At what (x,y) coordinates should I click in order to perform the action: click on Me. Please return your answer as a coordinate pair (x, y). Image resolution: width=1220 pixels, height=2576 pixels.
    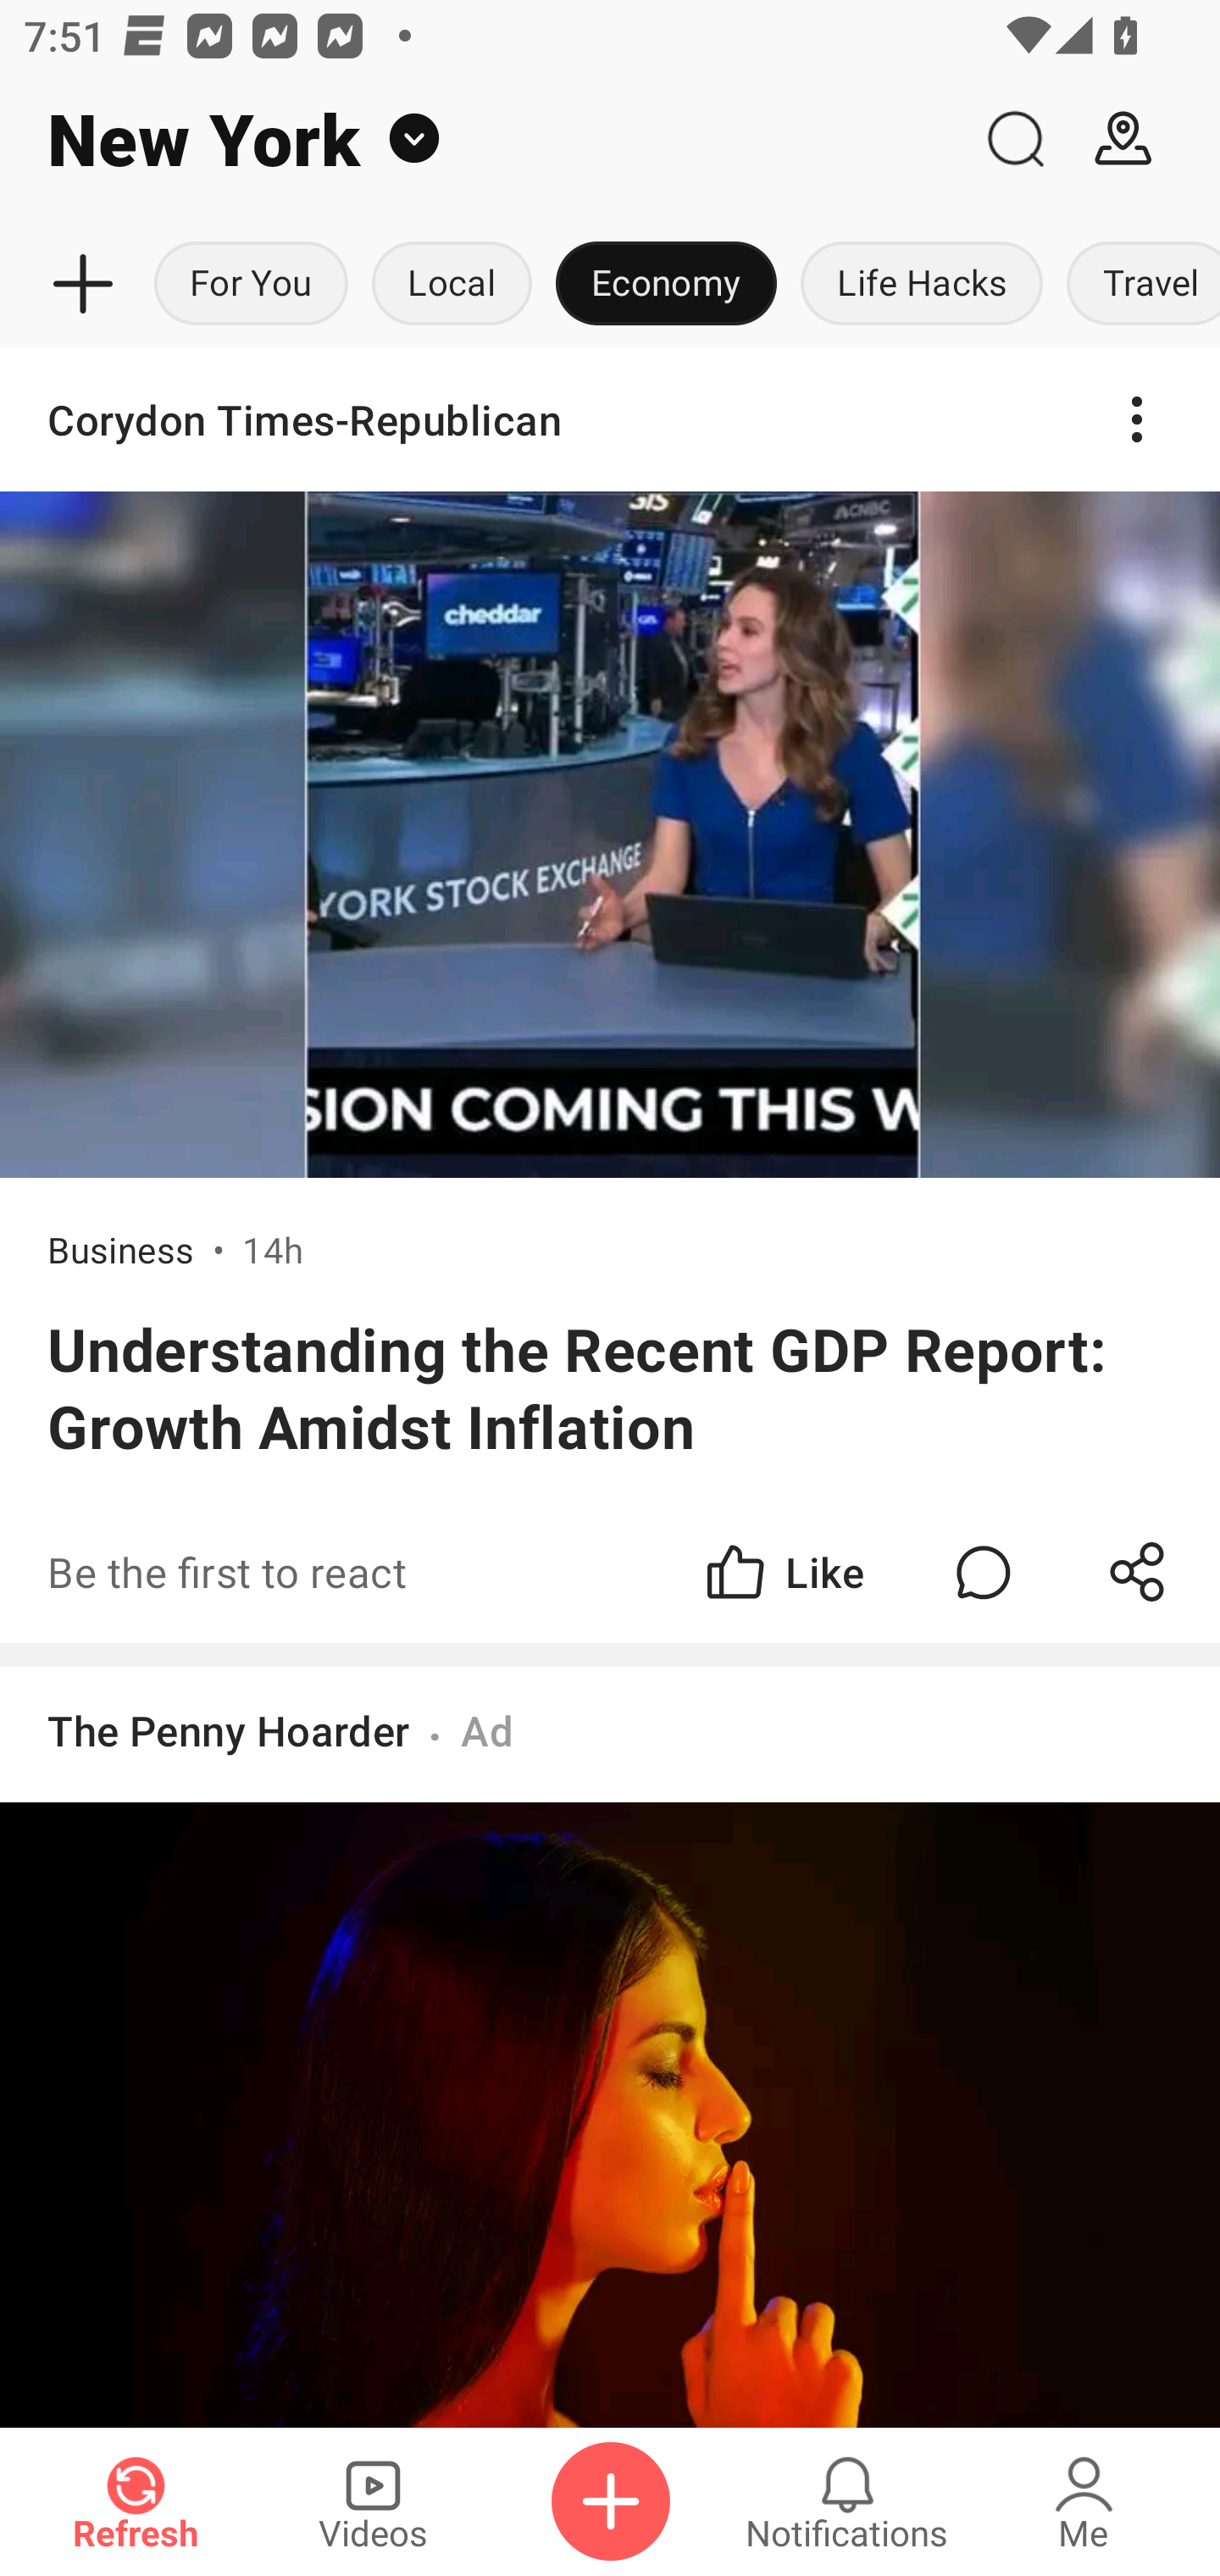
    Looking at the image, I should click on (1084, 2501).